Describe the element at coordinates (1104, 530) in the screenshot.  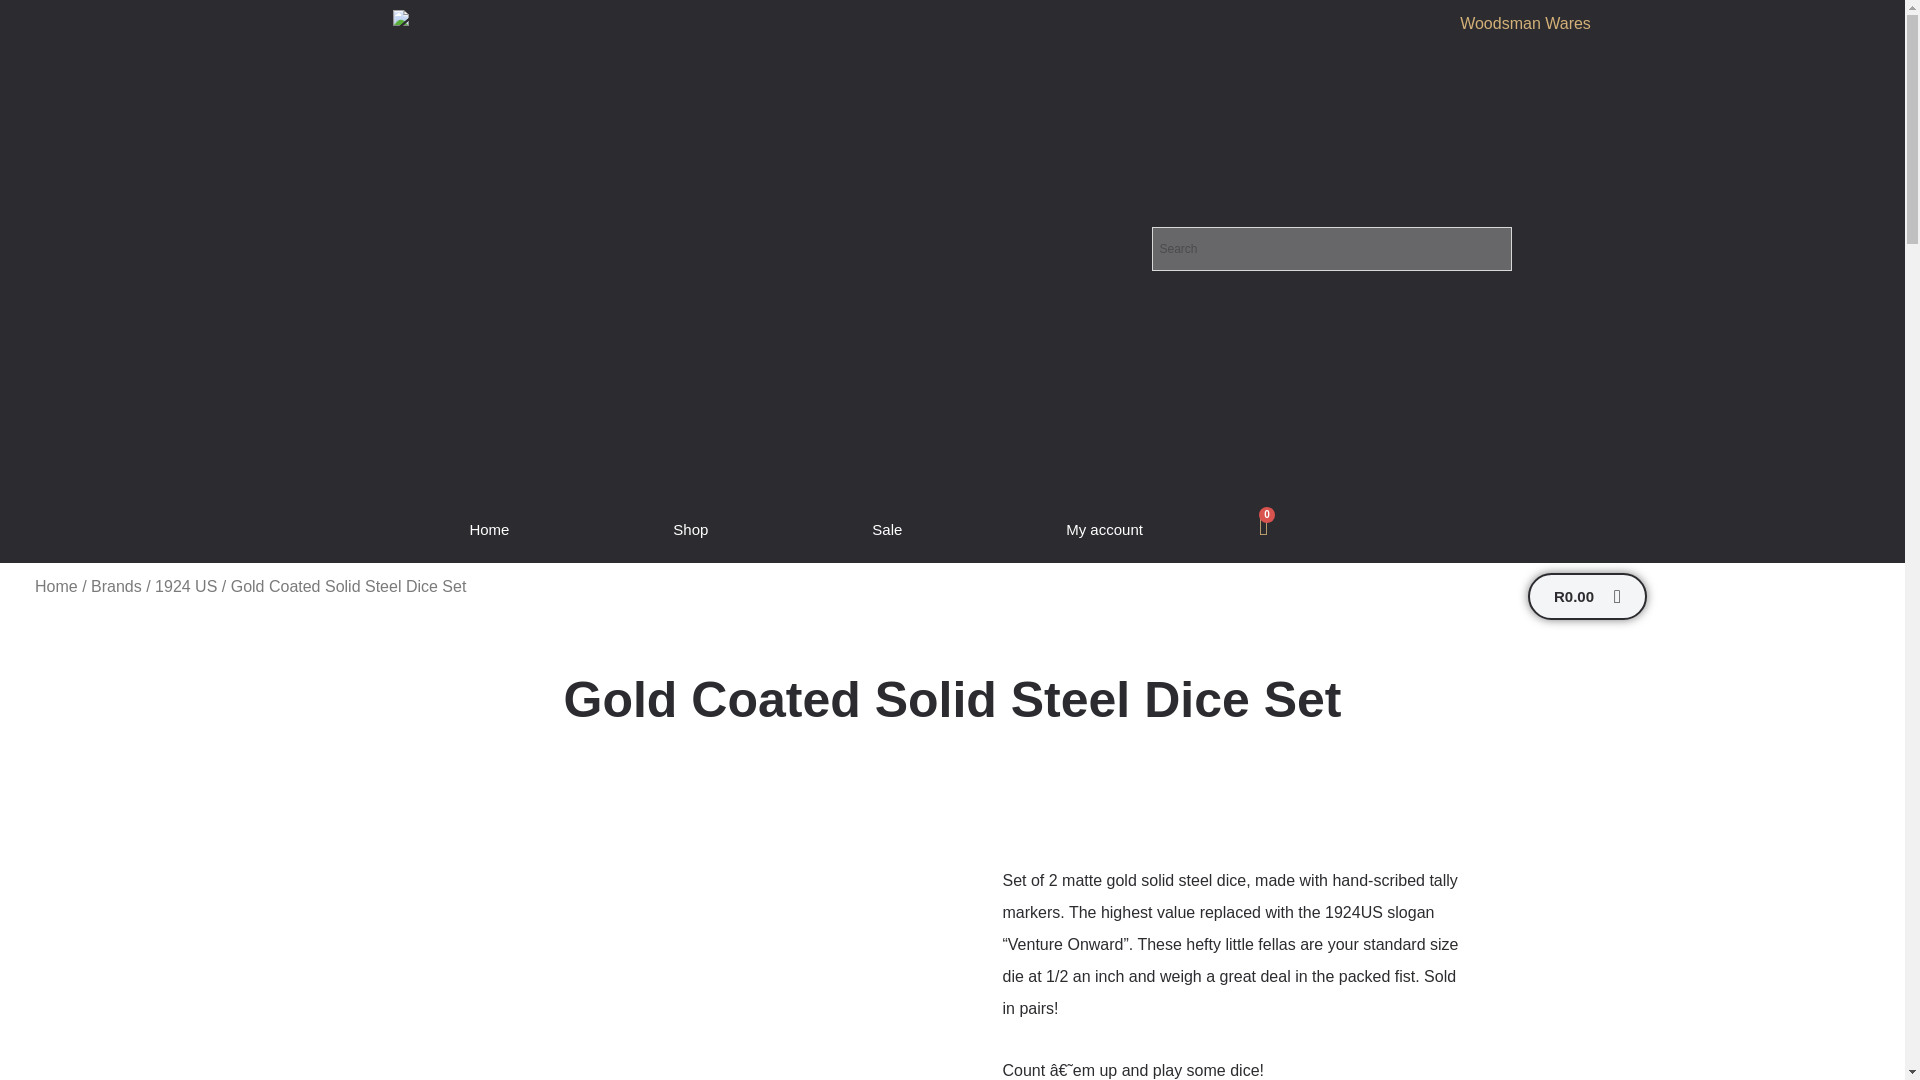
I see `My account` at that location.